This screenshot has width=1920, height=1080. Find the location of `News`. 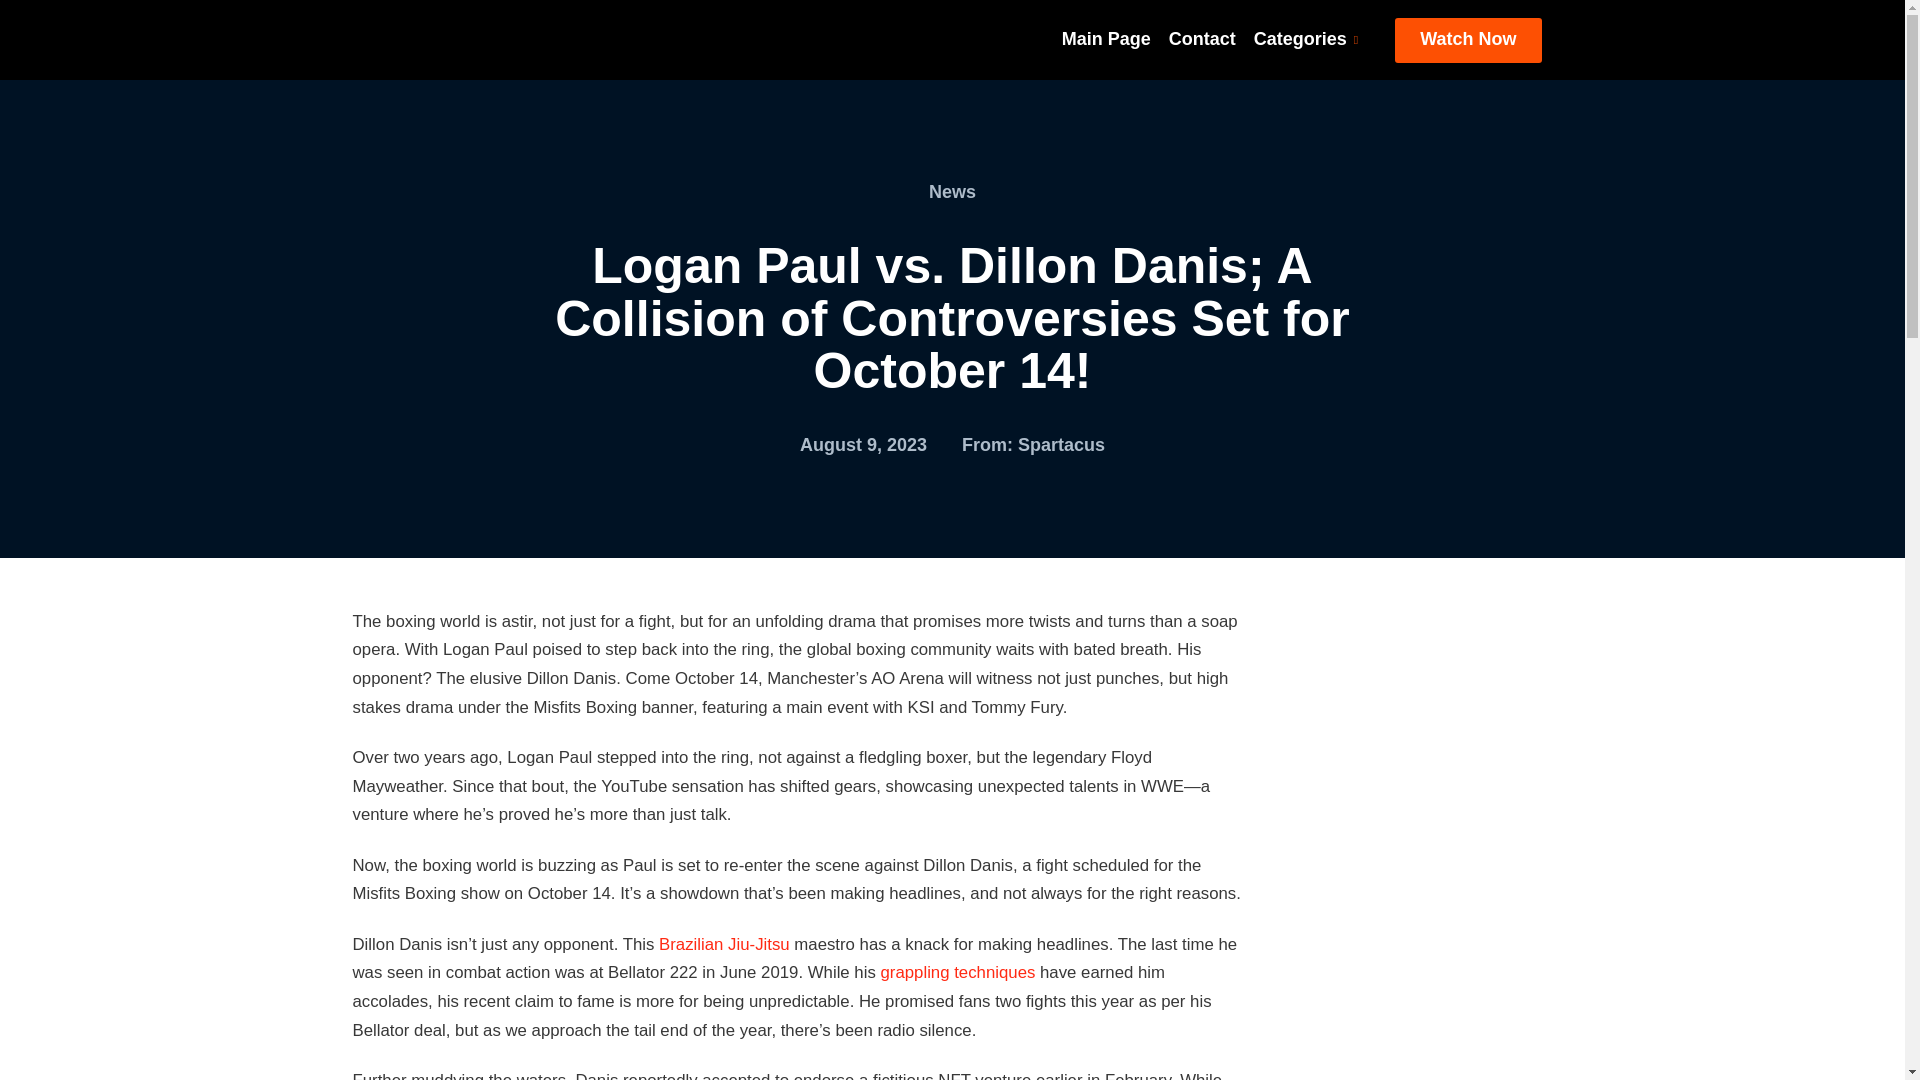

News is located at coordinates (952, 192).